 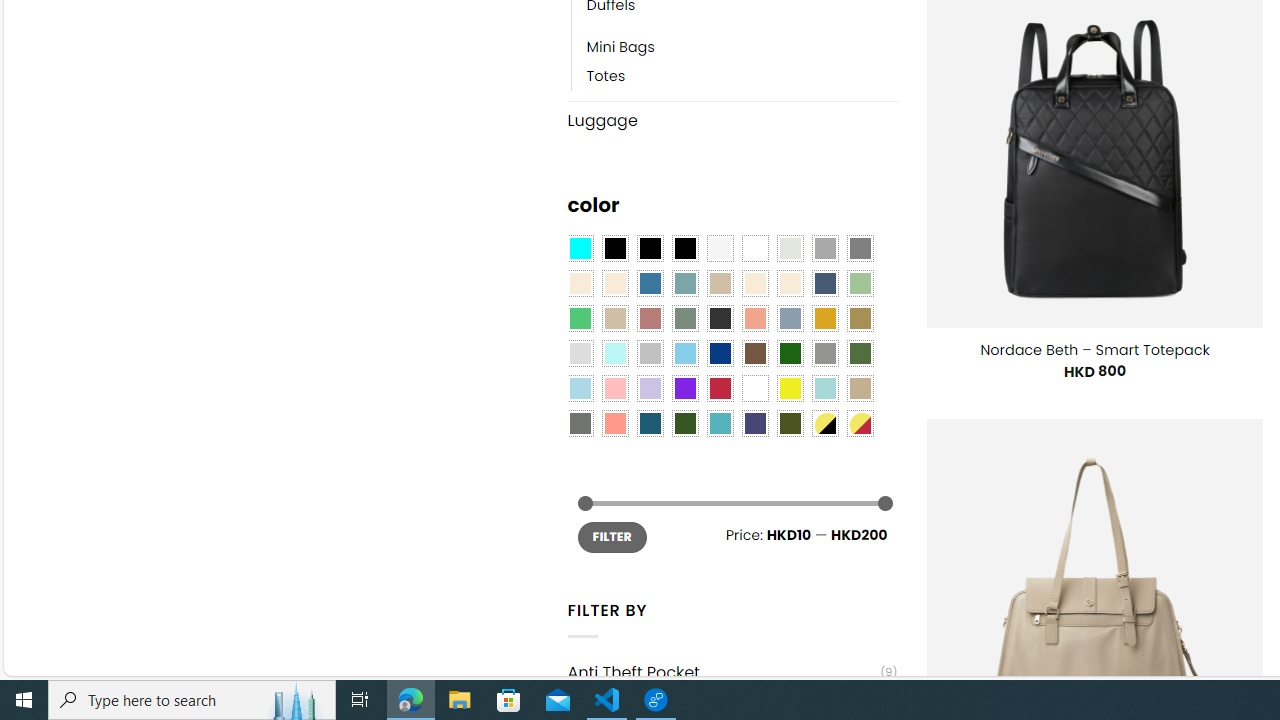 What do you see at coordinates (684, 249) in the screenshot?
I see `Black-Brown` at bounding box center [684, 249].